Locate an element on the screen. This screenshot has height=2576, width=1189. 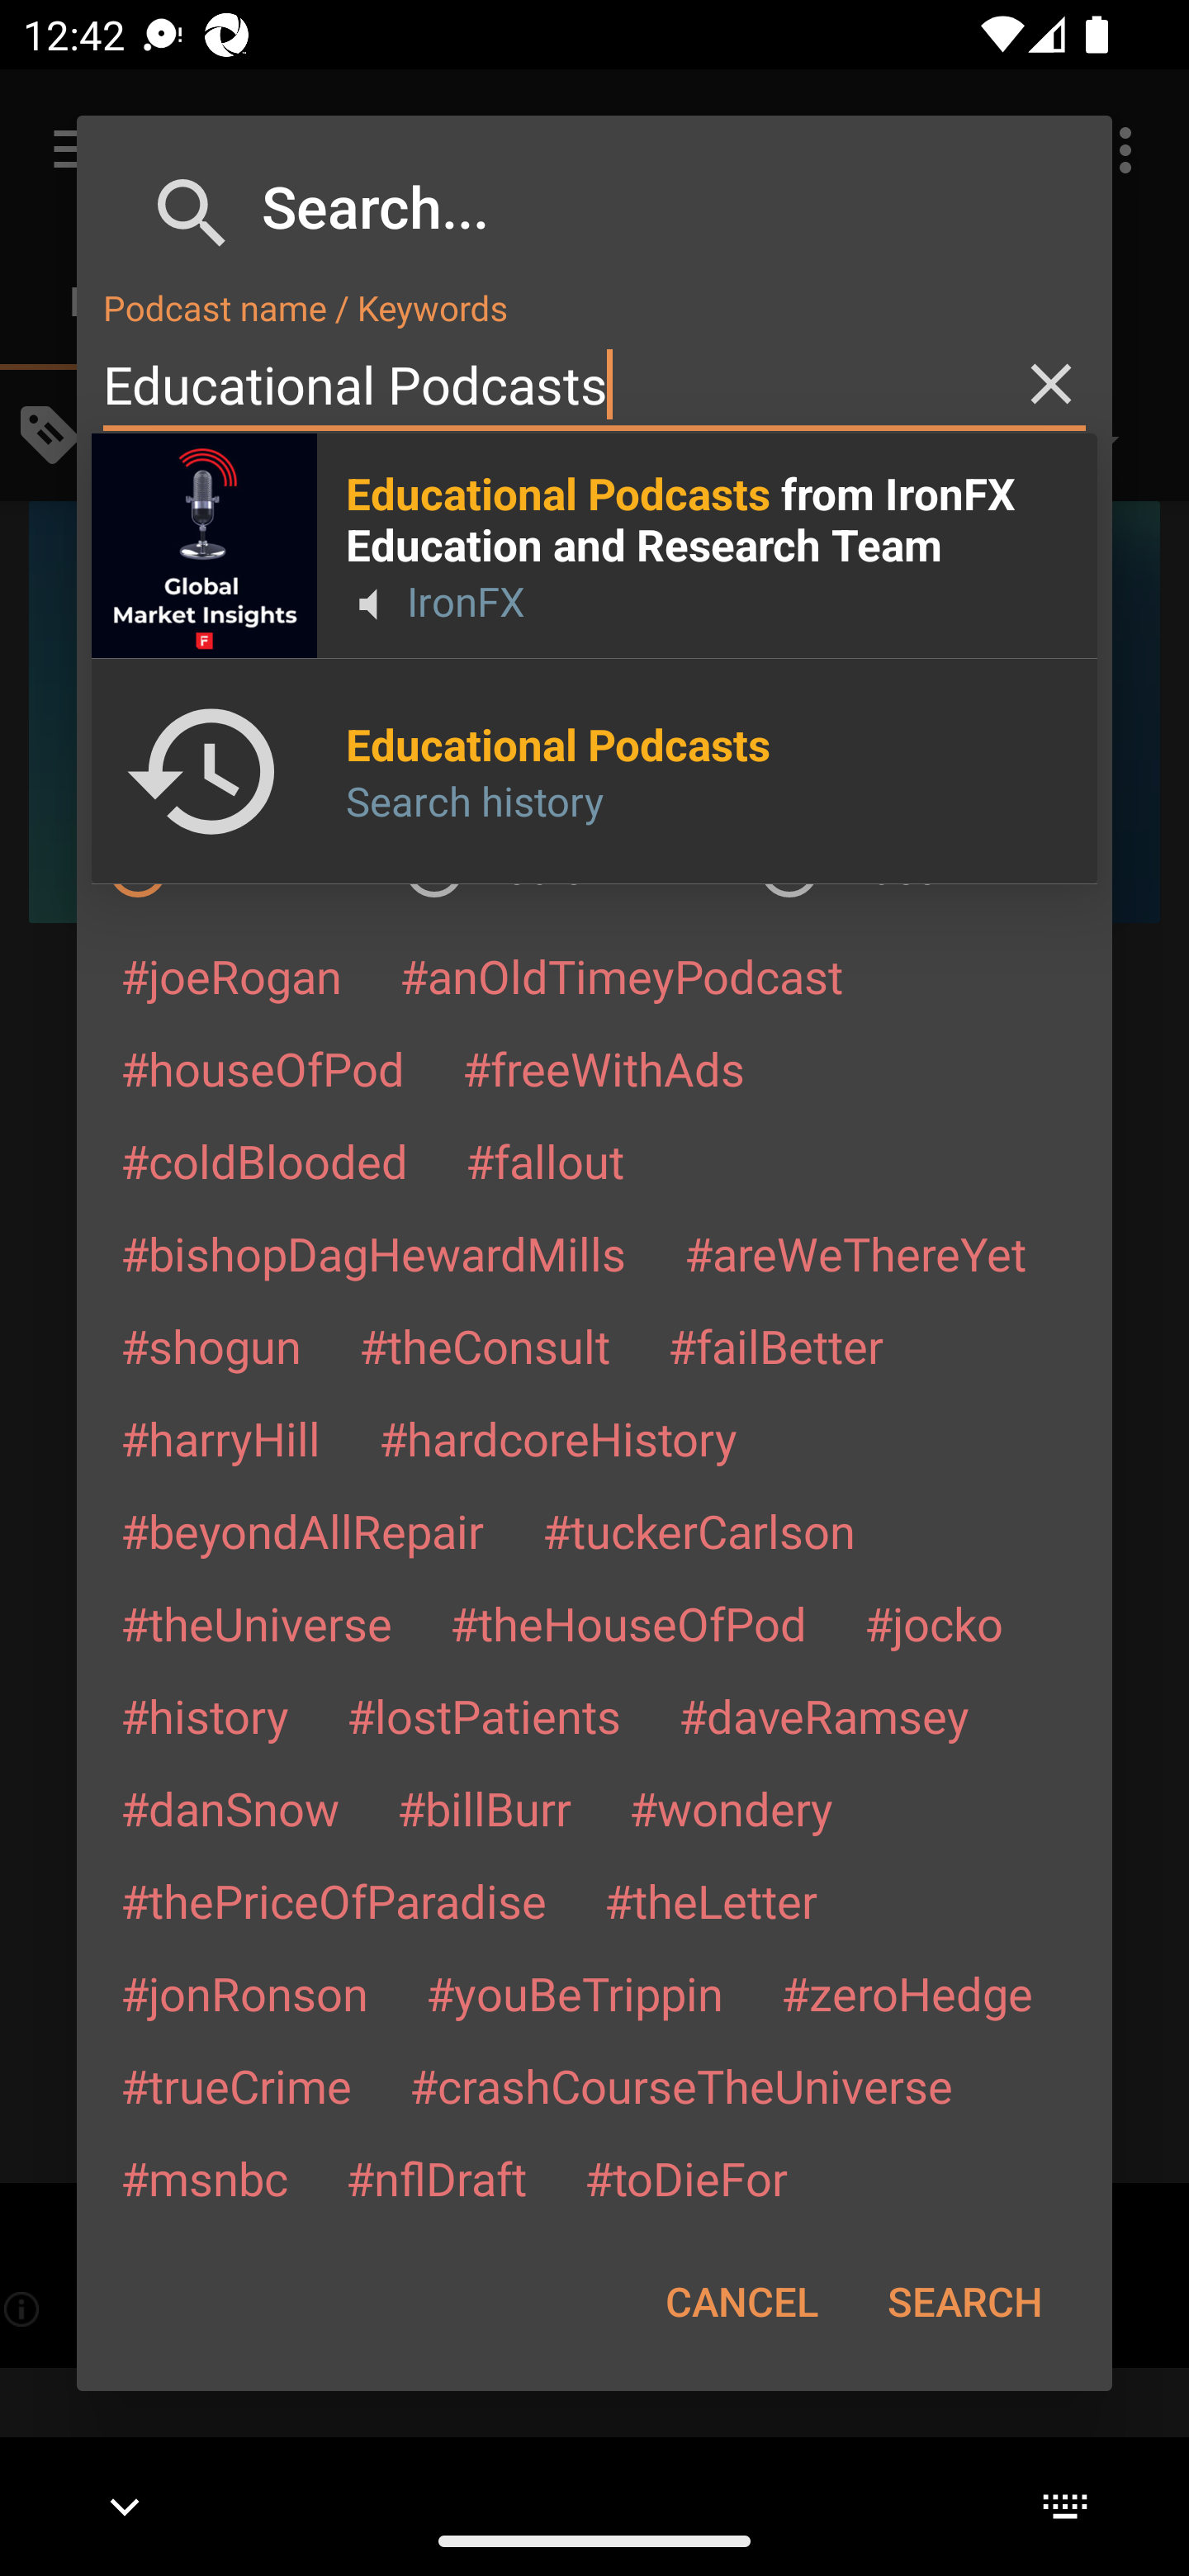
#thePriceOfParadise is located at coordinates (334, 1901).